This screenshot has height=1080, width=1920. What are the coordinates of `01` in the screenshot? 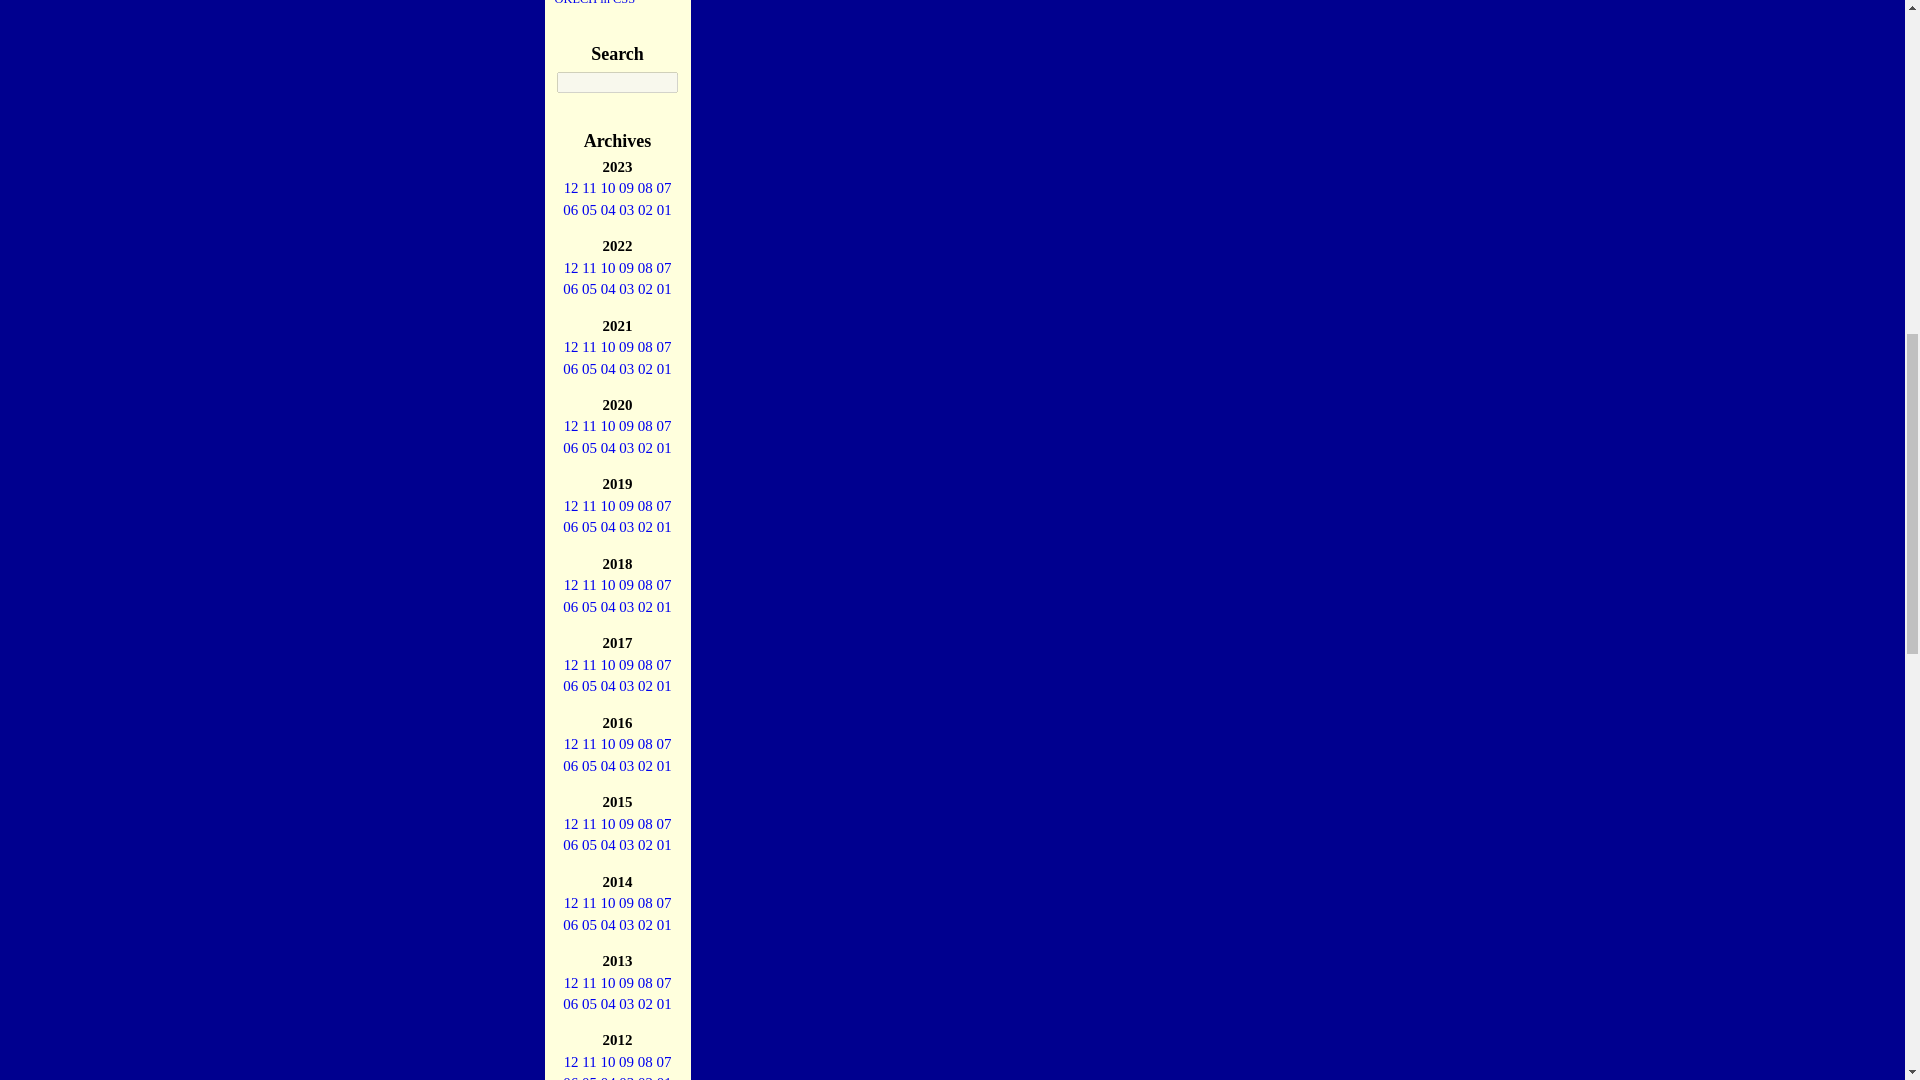 It's located at (664, 210).